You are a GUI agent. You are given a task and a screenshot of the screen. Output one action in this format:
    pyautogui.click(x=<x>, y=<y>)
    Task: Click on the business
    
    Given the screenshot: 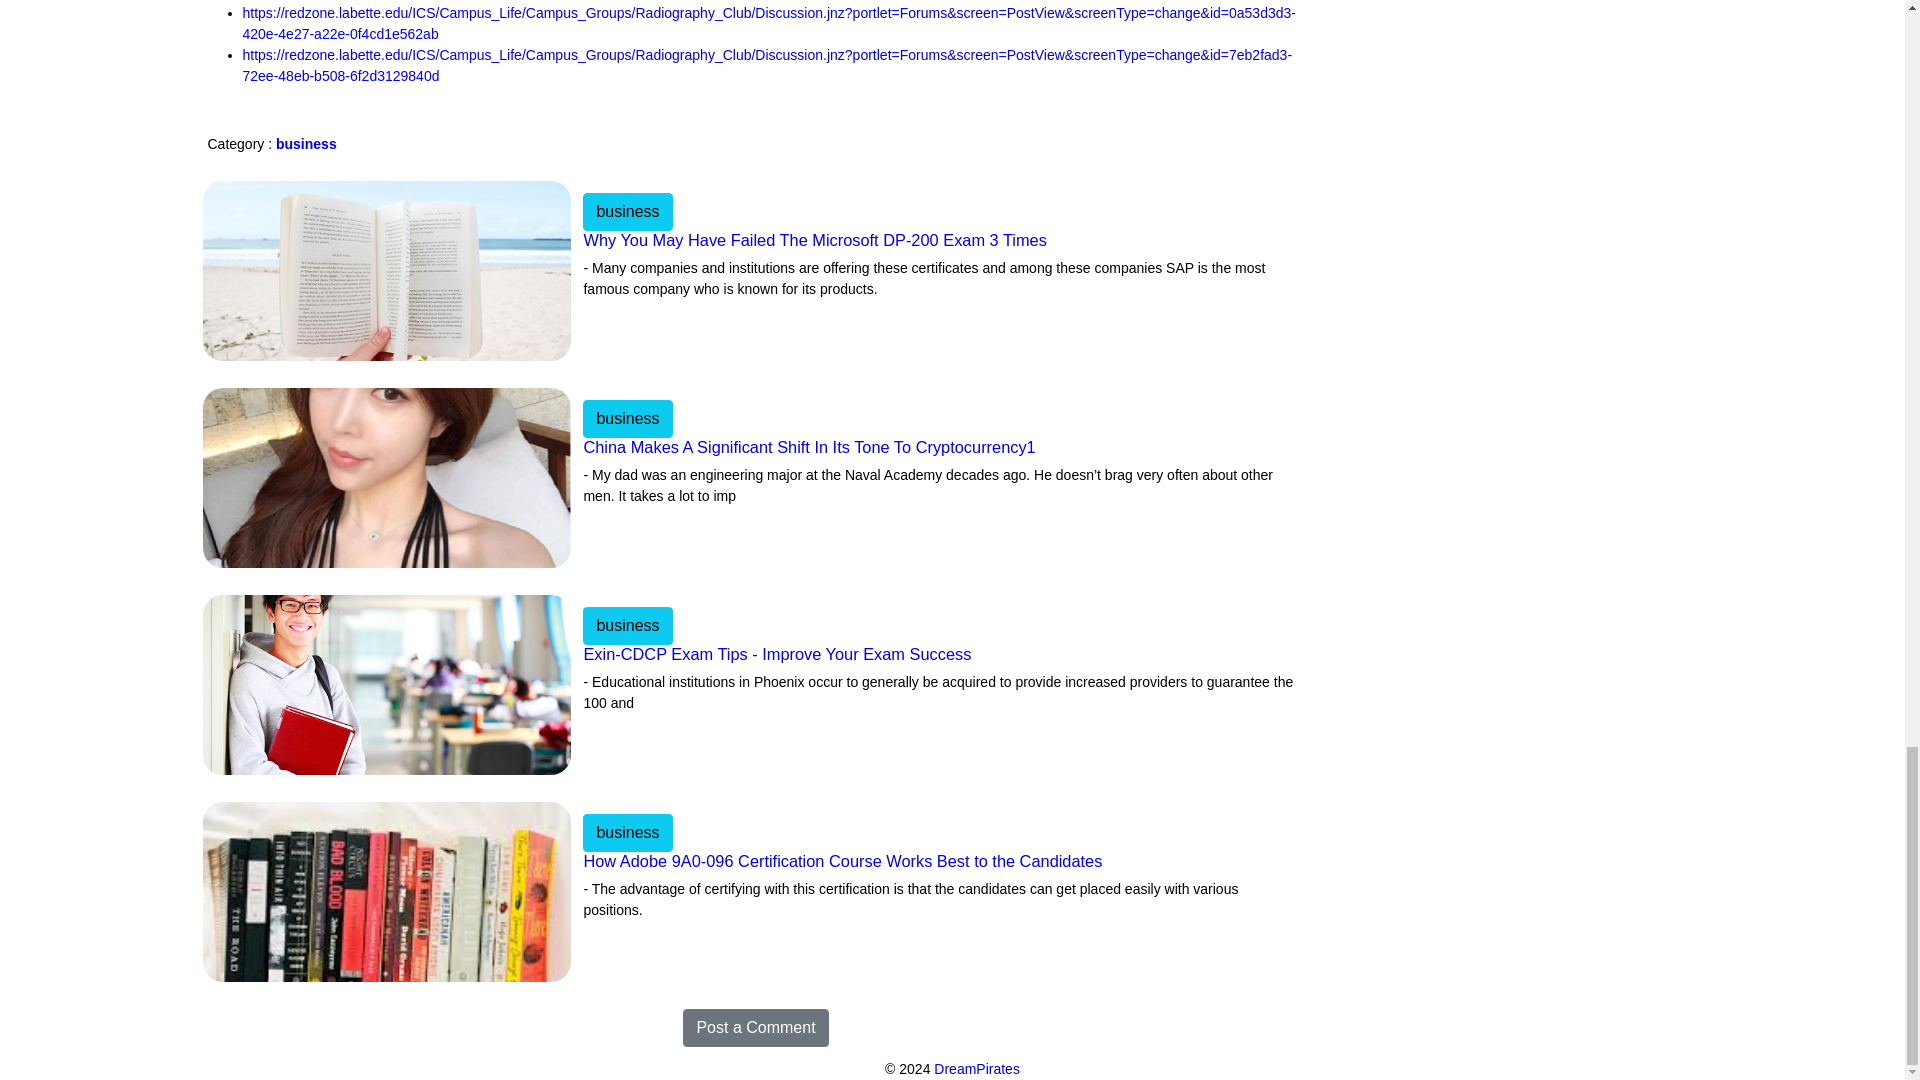 What is the action you would take?
    pyautogui.click(x=306, y=144)
    